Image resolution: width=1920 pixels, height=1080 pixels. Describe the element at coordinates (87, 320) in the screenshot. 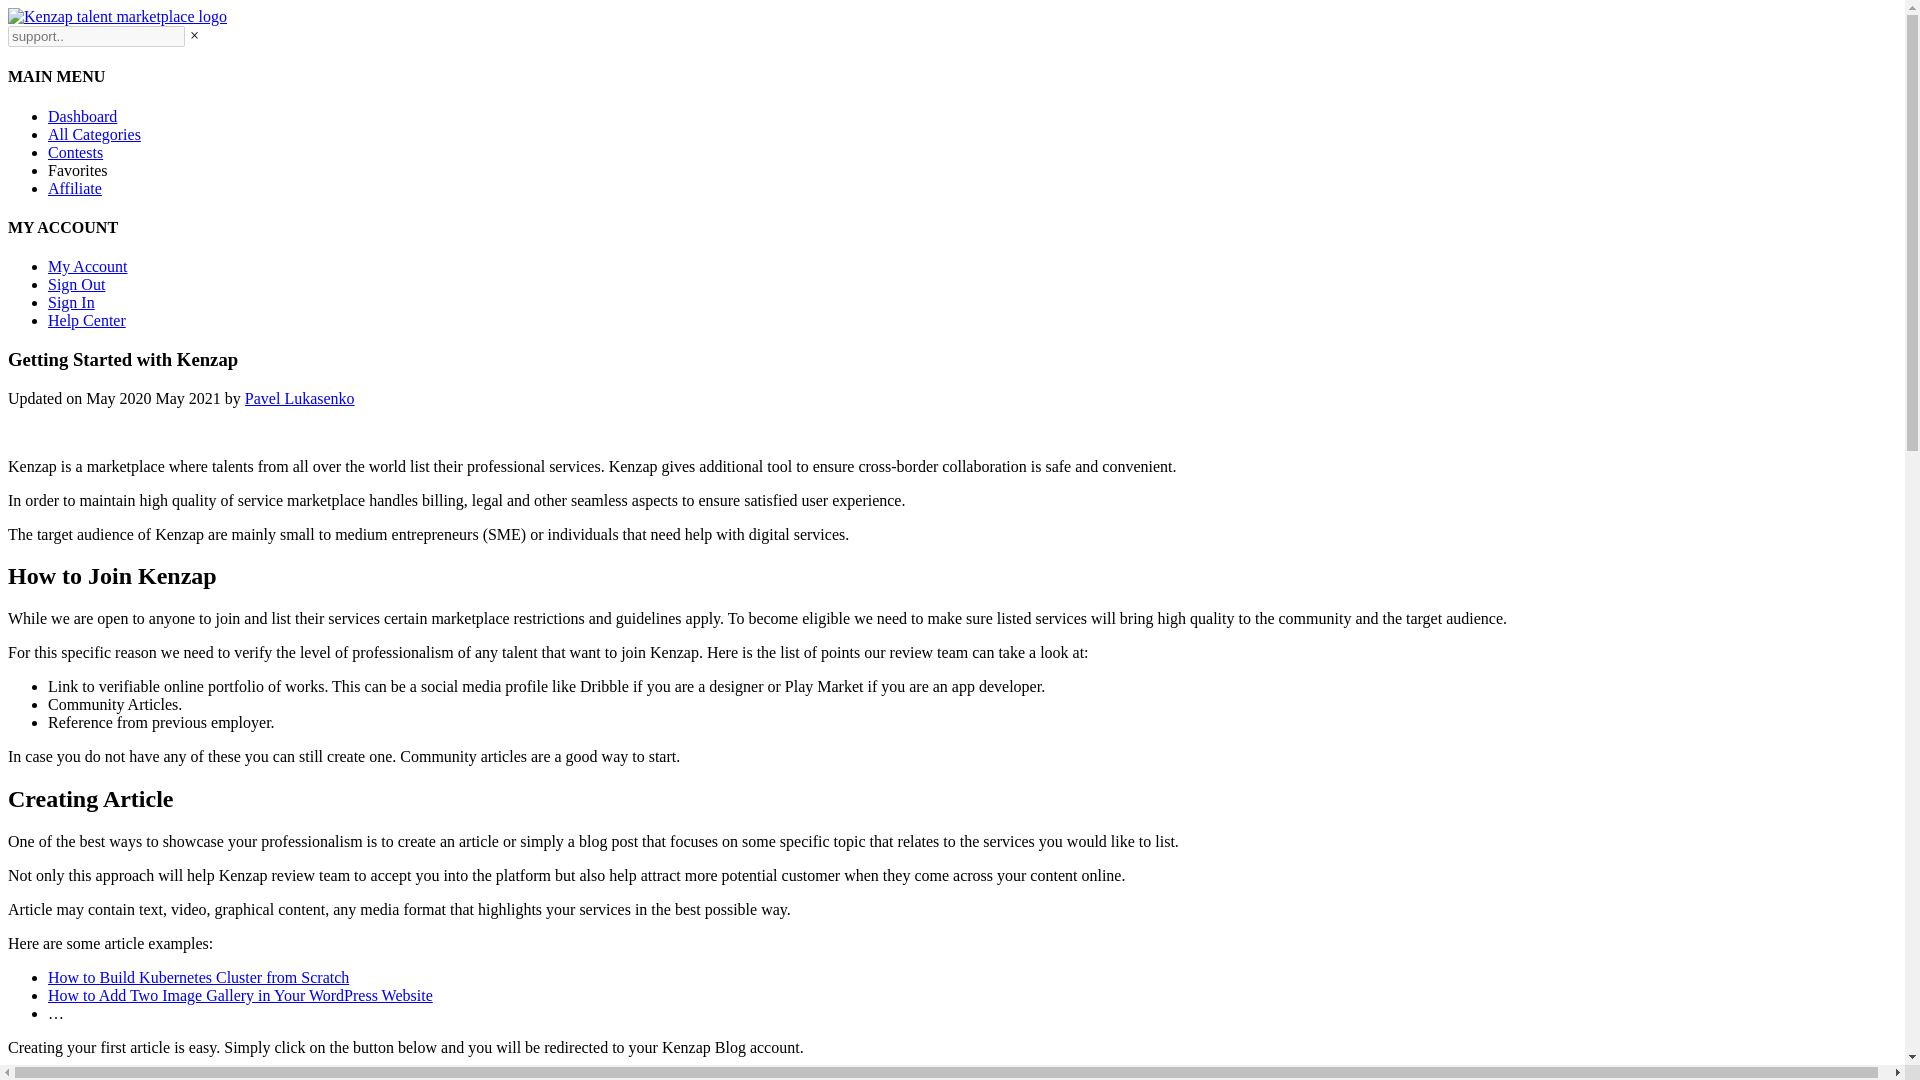

I see `Help Center` at that location.